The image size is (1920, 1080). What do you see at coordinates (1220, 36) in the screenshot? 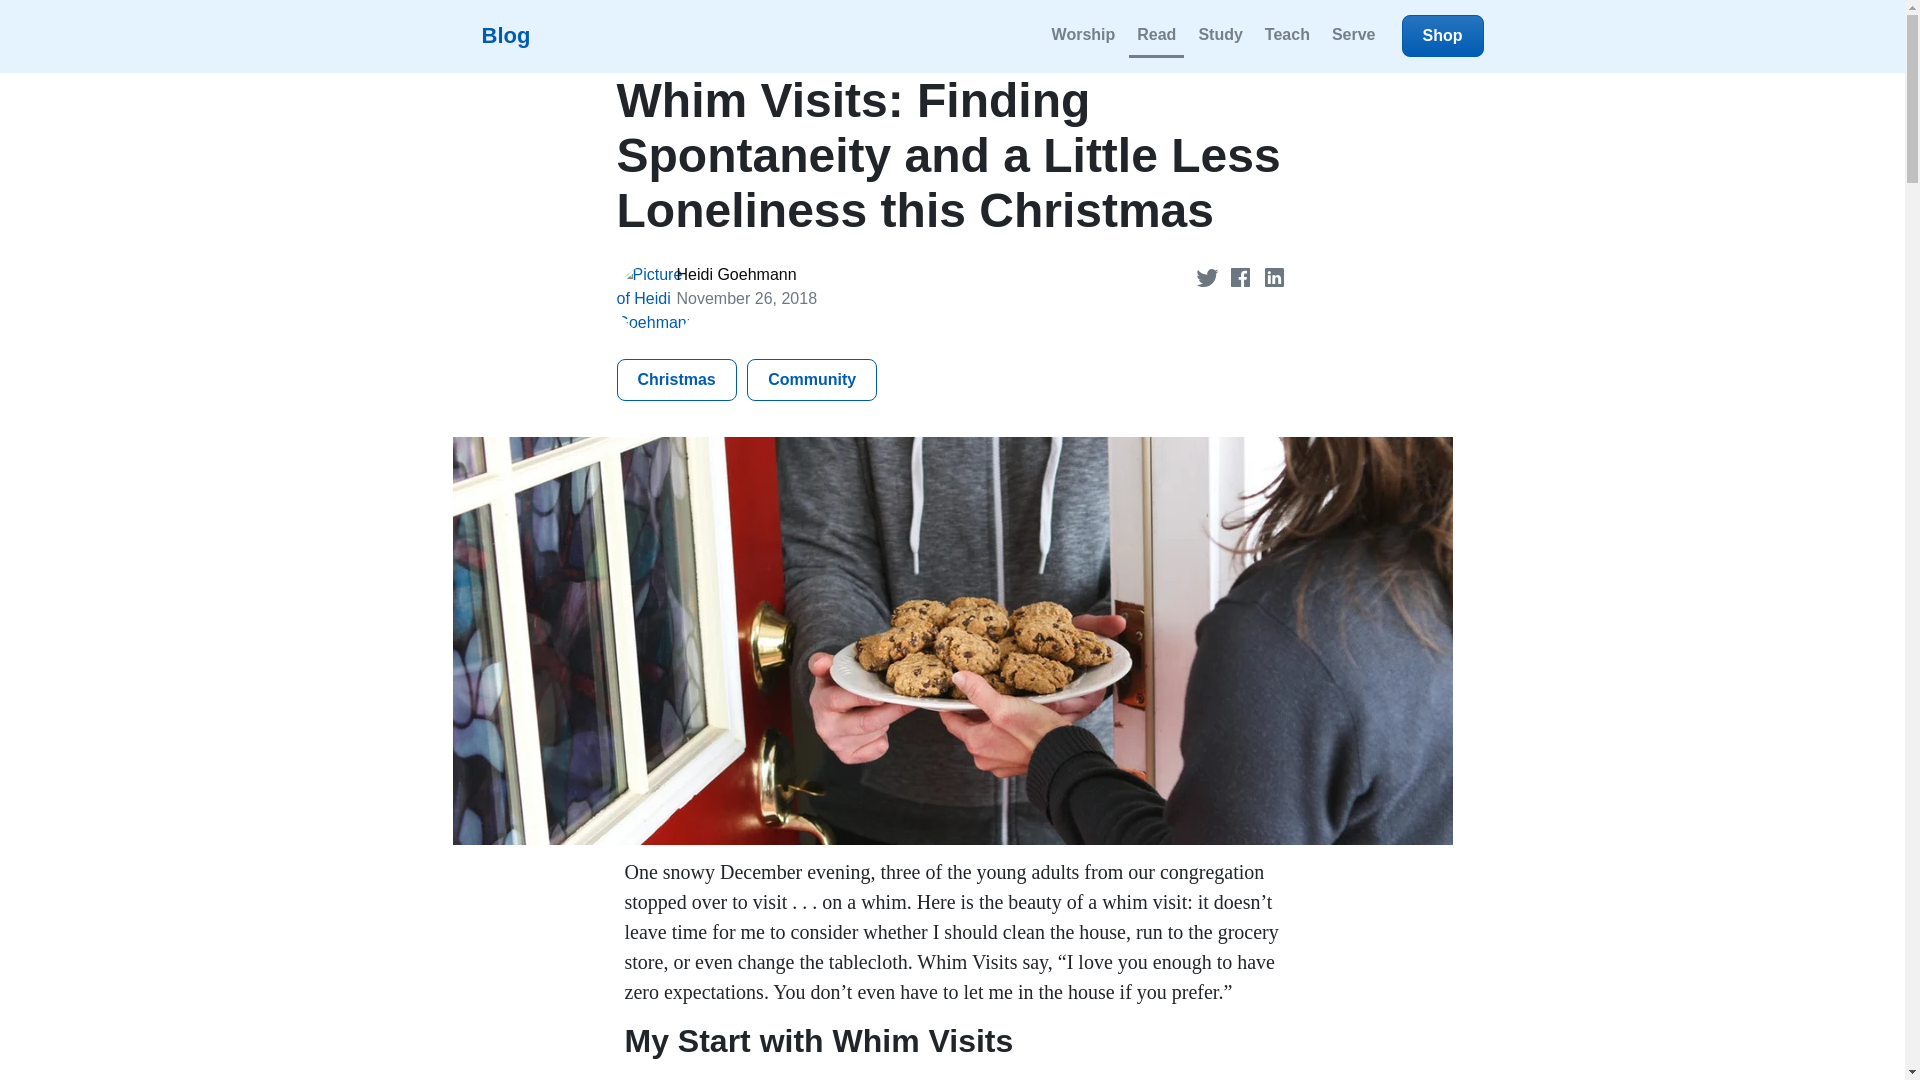
I see `Study` at bounding box center [1220, 36].